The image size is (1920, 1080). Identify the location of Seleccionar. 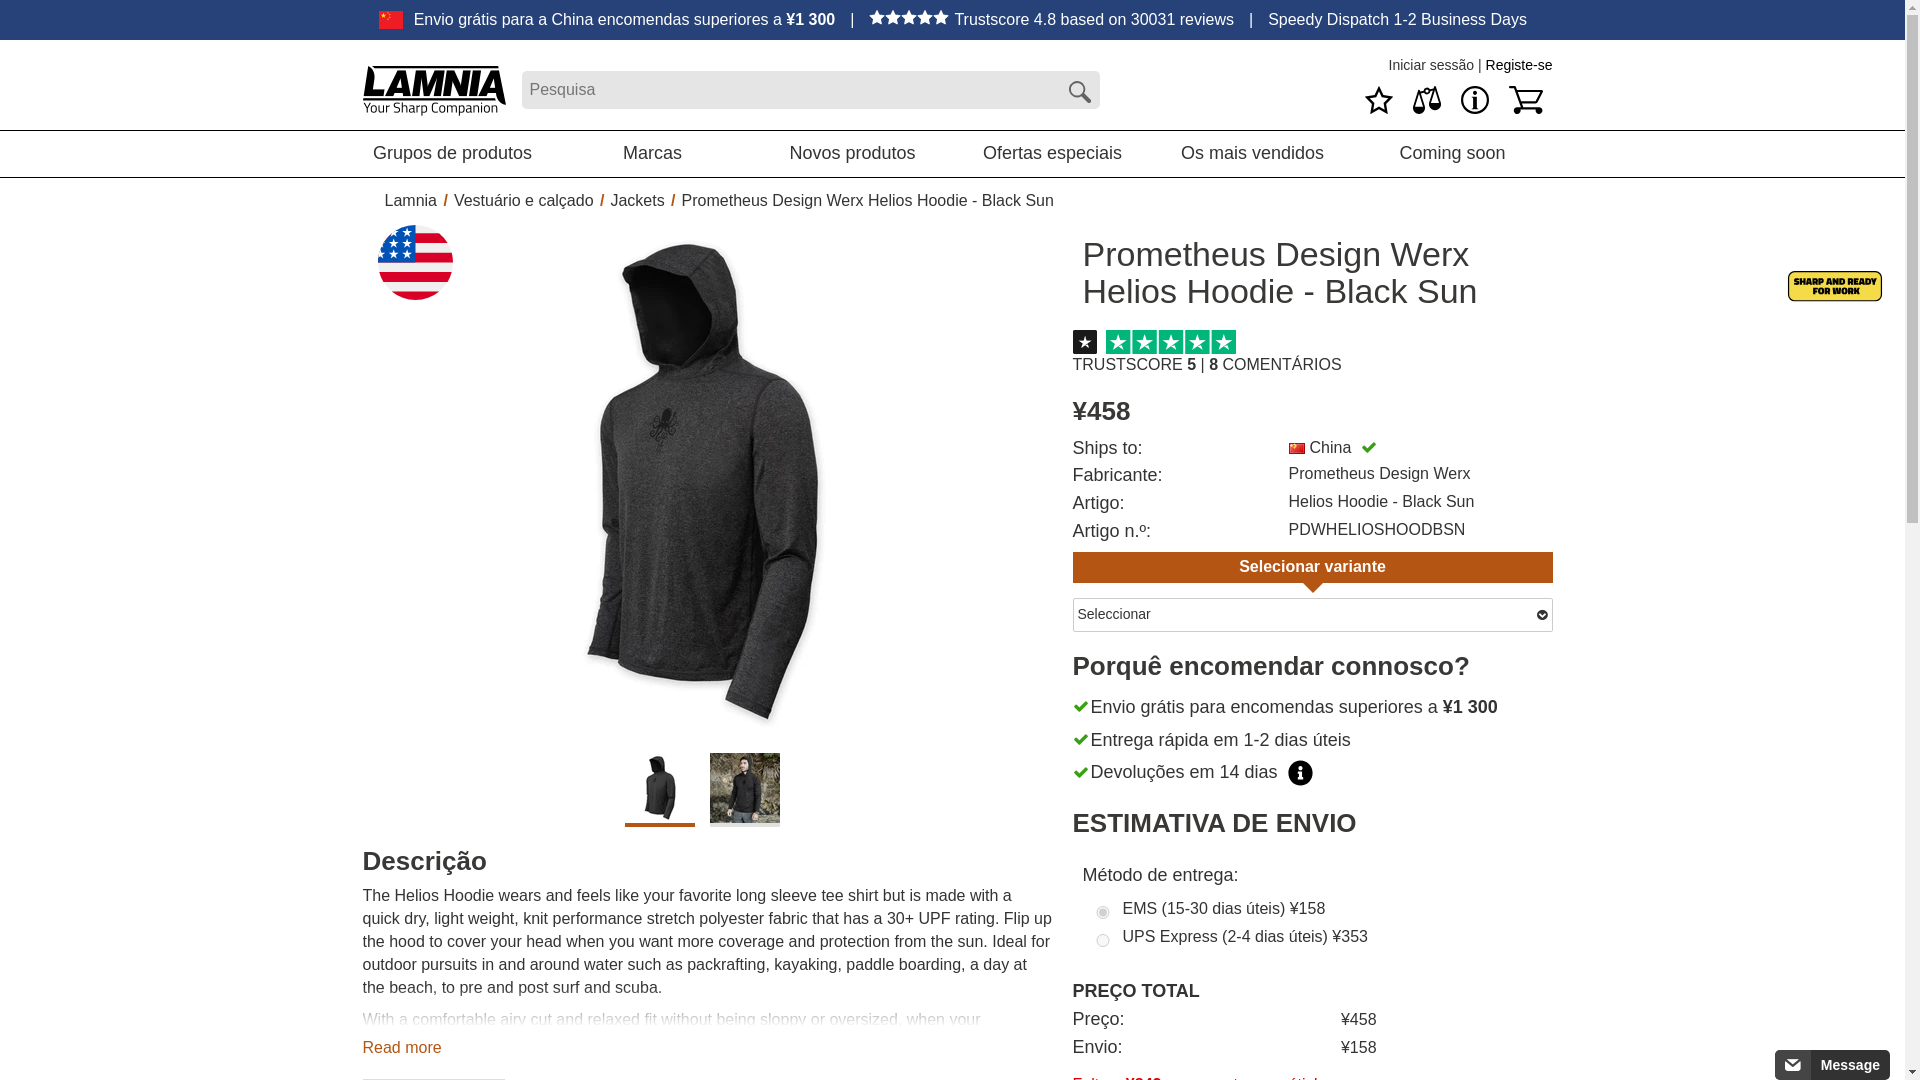
(1311, 614).